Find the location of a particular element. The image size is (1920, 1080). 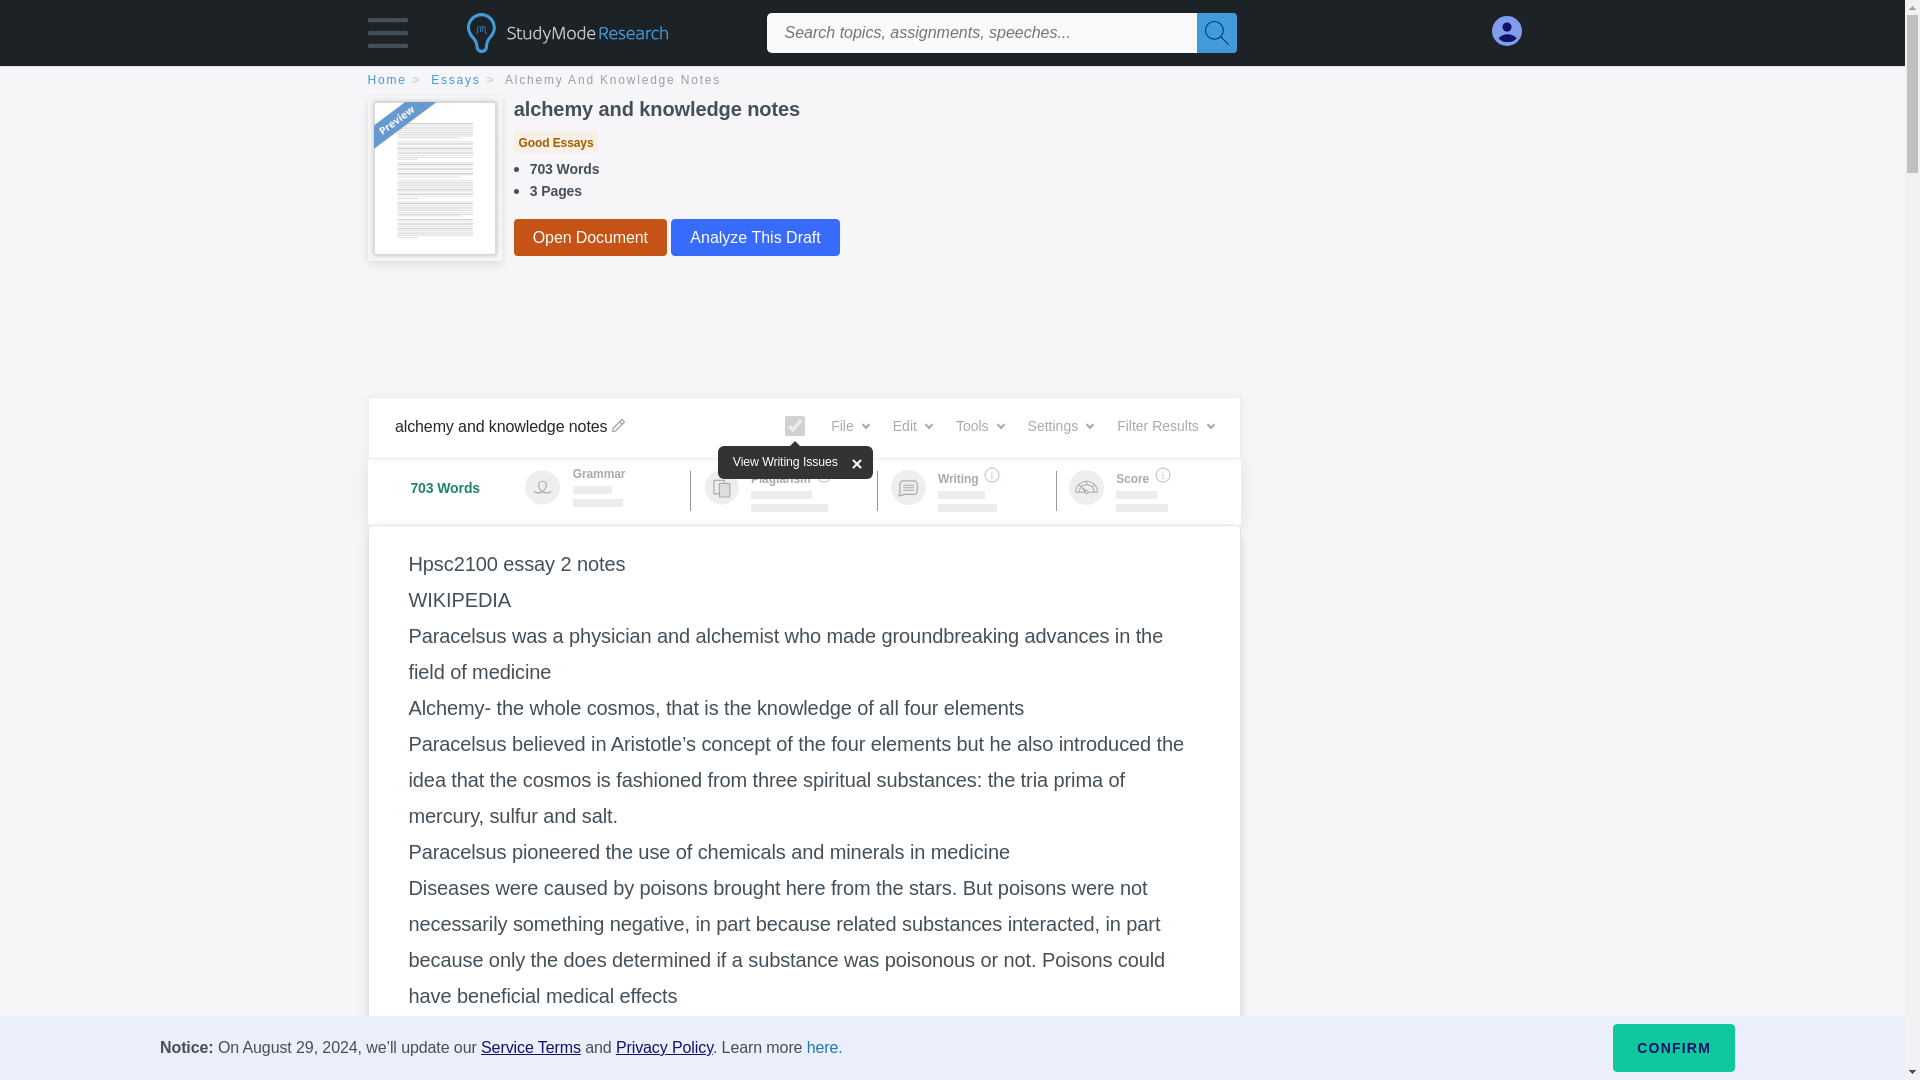

universe is located at coordinates (650, 1032).